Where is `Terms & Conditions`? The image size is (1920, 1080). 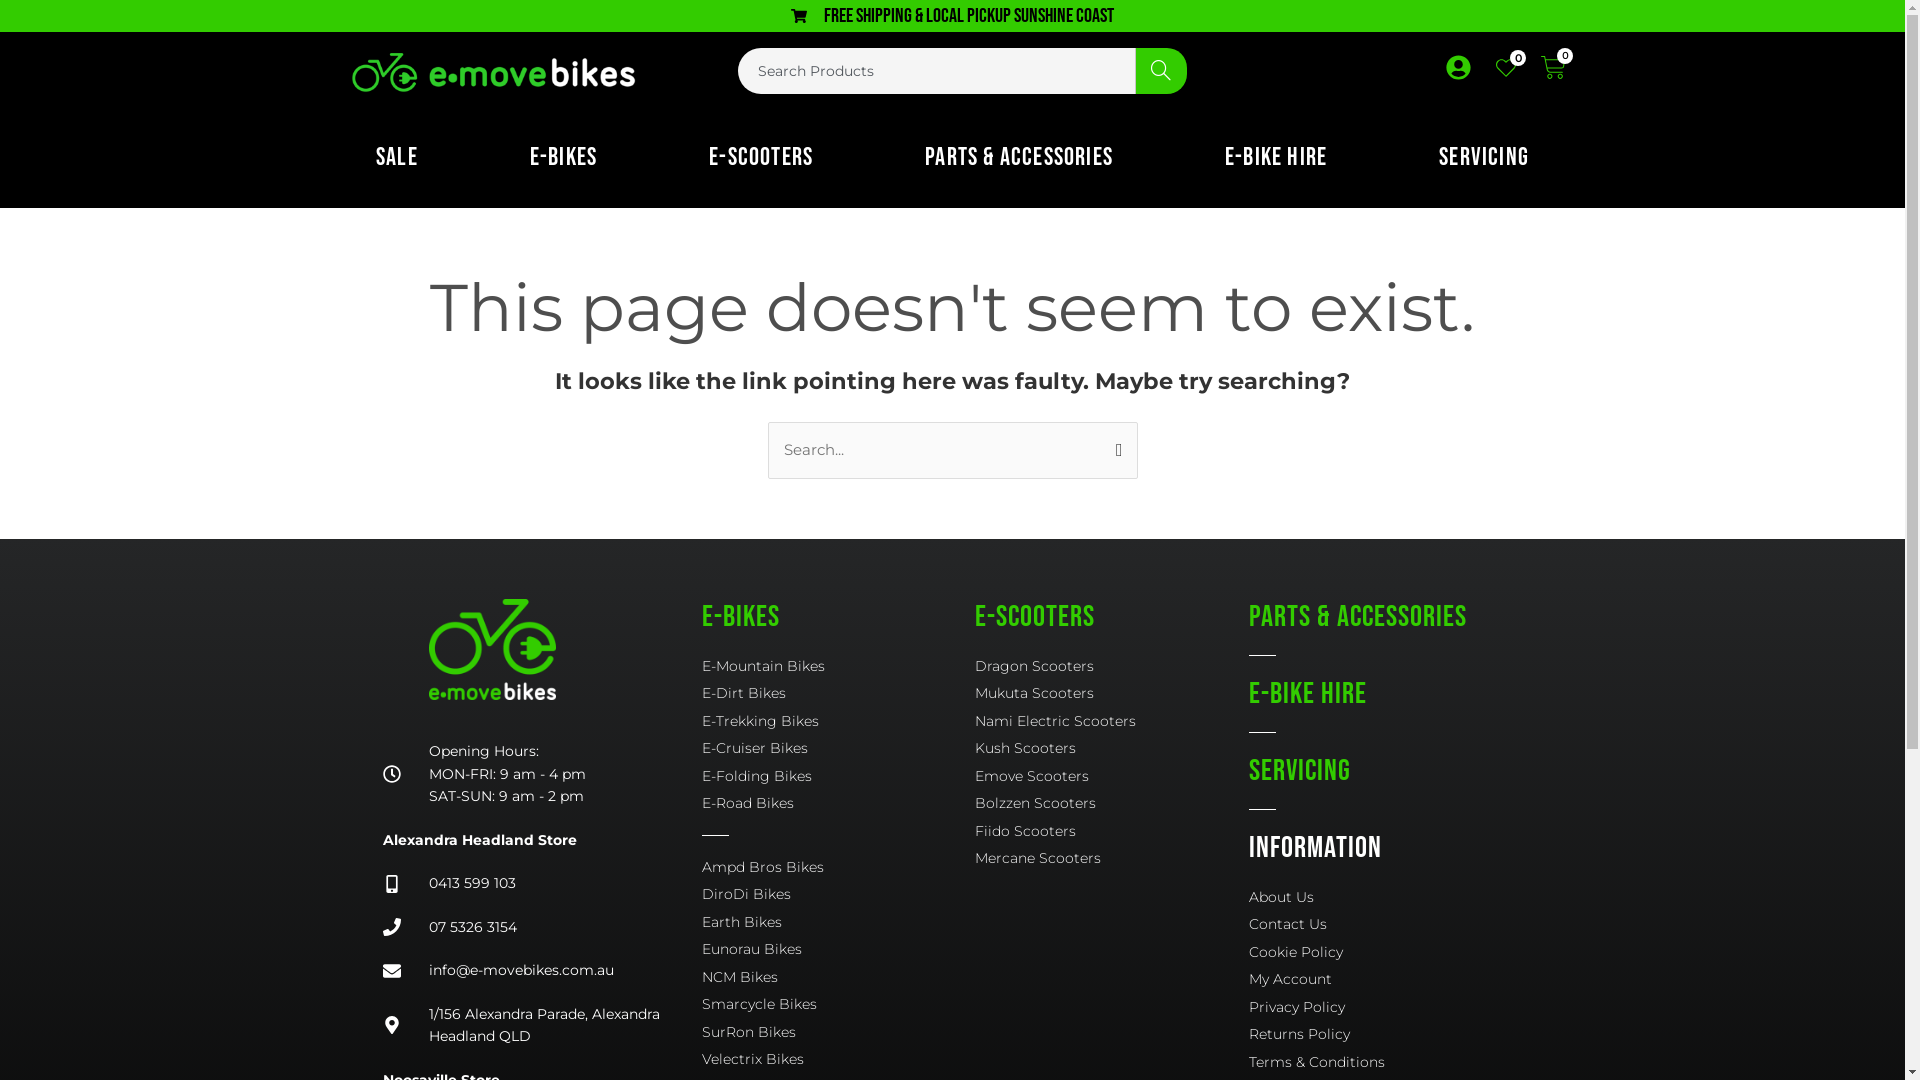
Terms & Conditions is located at coordinates (1386, 1062).